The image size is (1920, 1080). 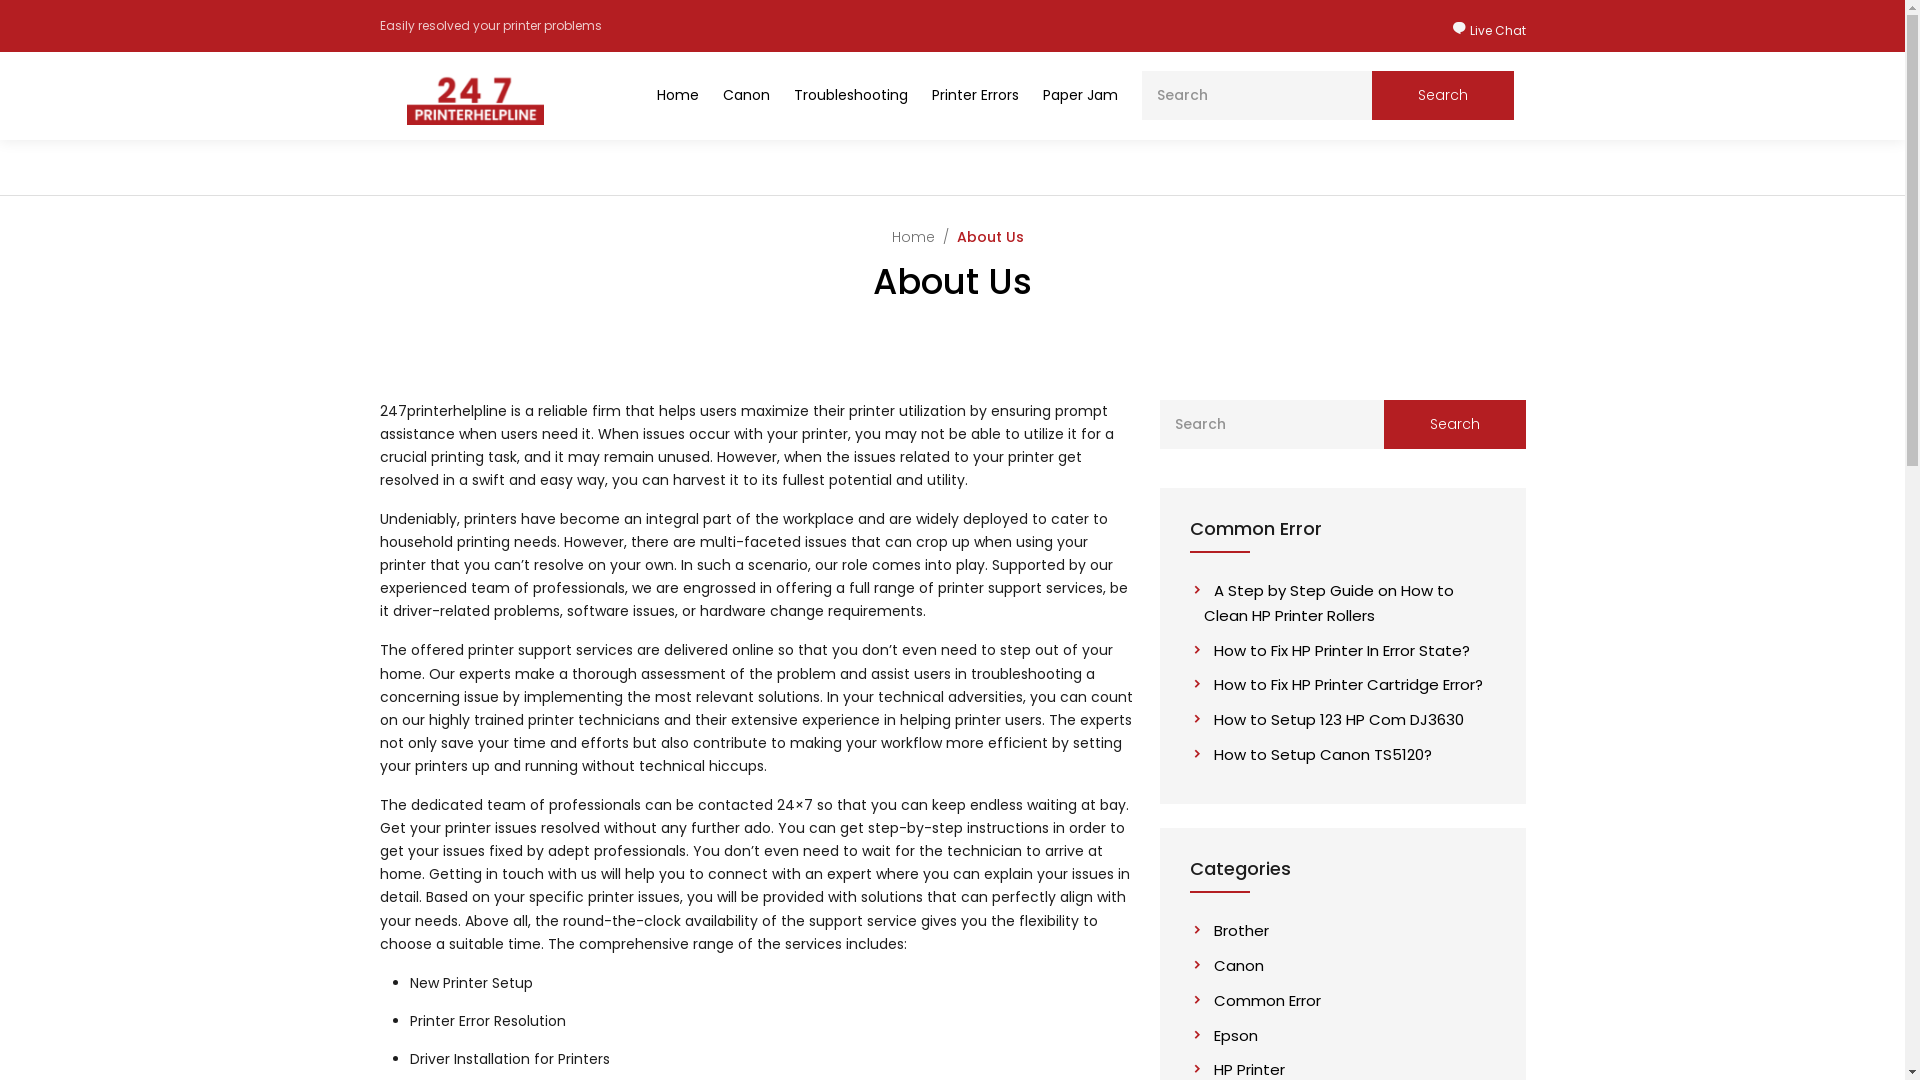 What do you see at coordinates (1262, 1000) in the screenshot?
I see `Common Error` at bounding box center [1262, 1000].